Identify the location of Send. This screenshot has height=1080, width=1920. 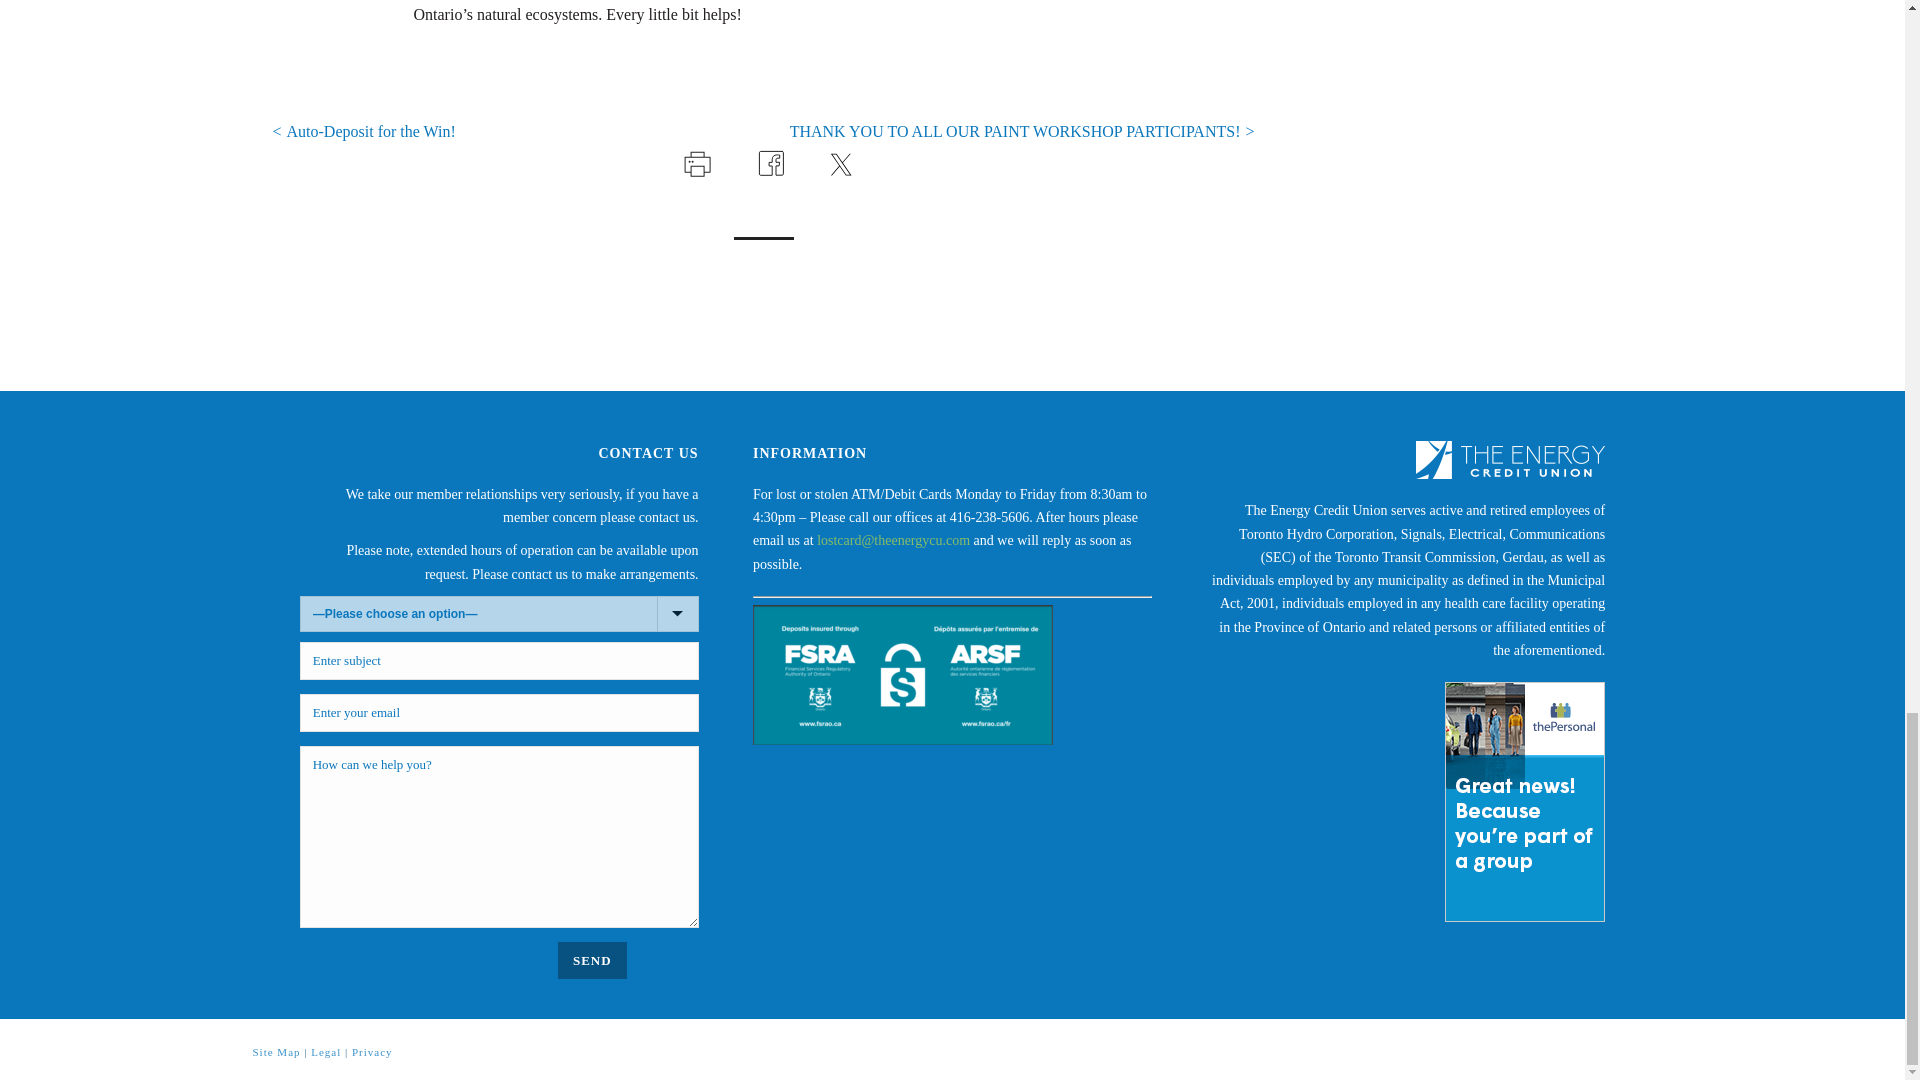
(592, 960).